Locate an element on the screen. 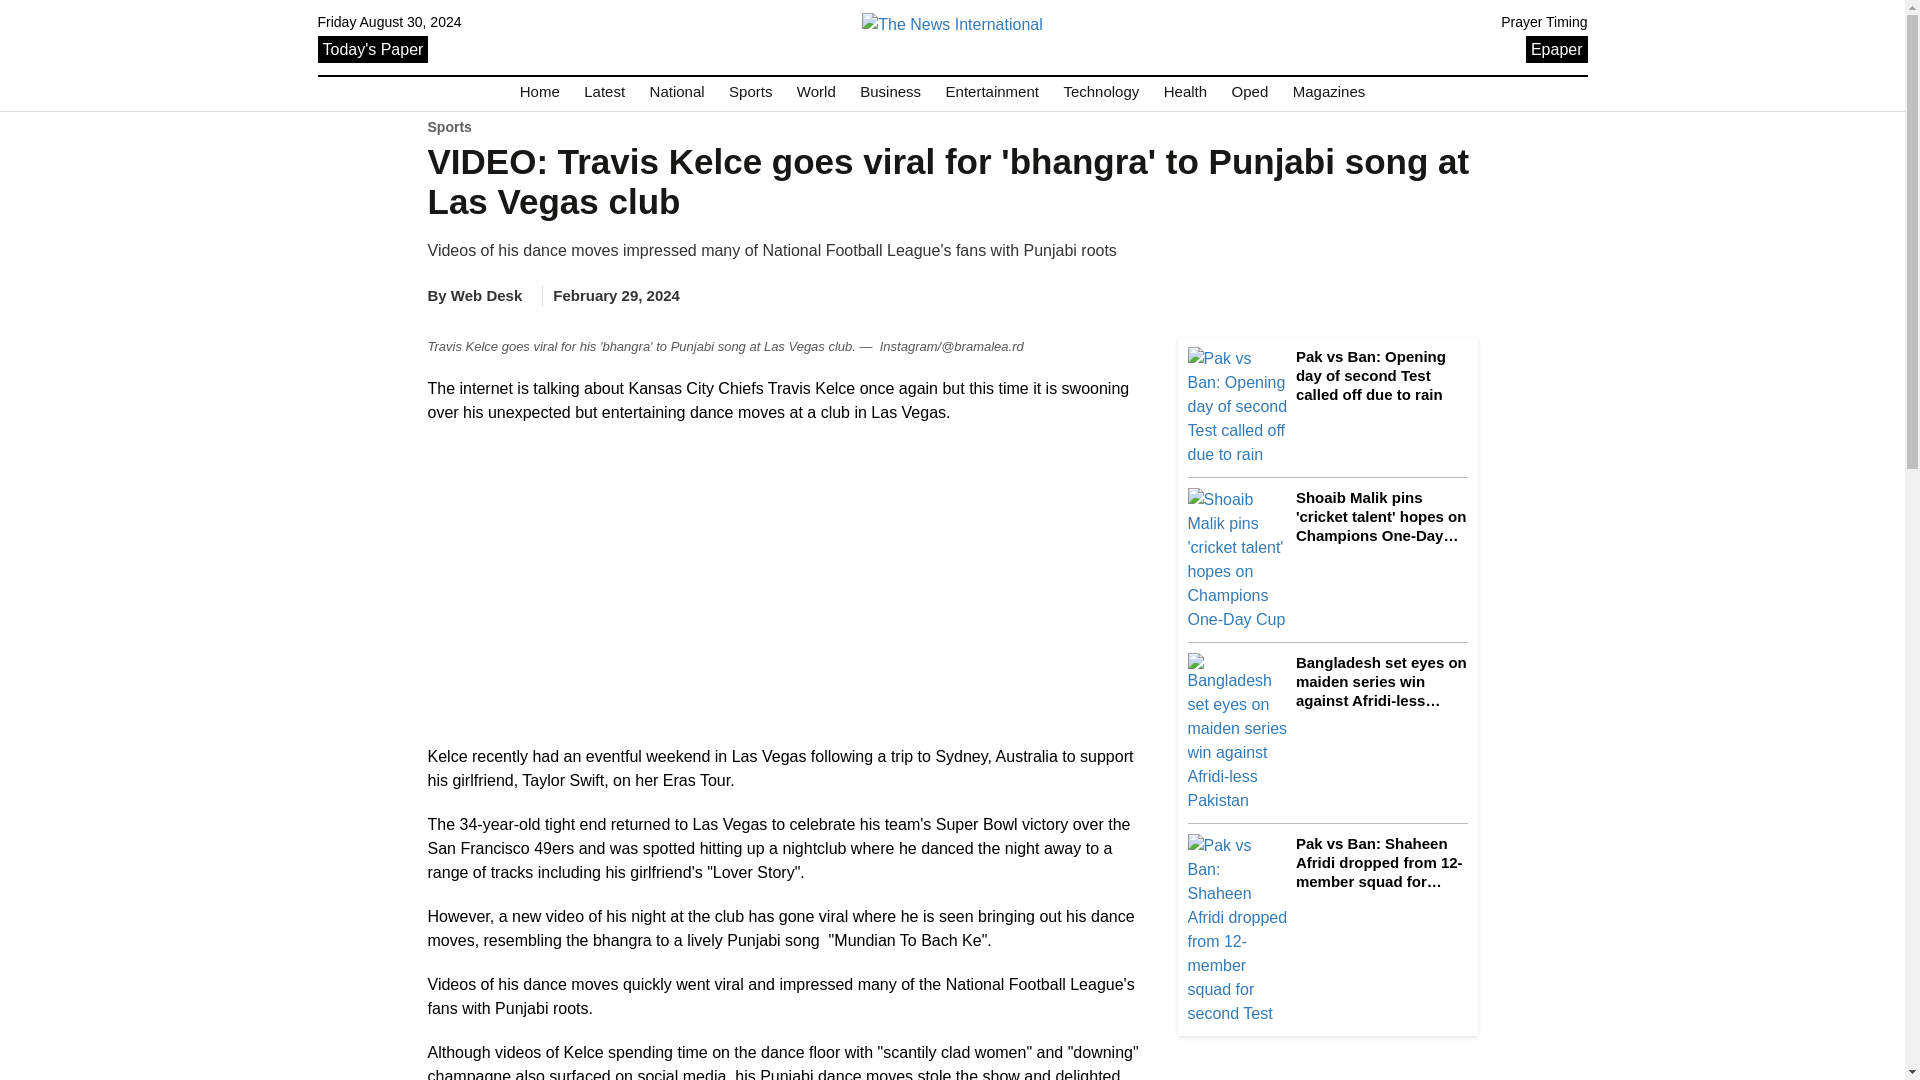  Today's Paper is located at coordinates (373, 48).